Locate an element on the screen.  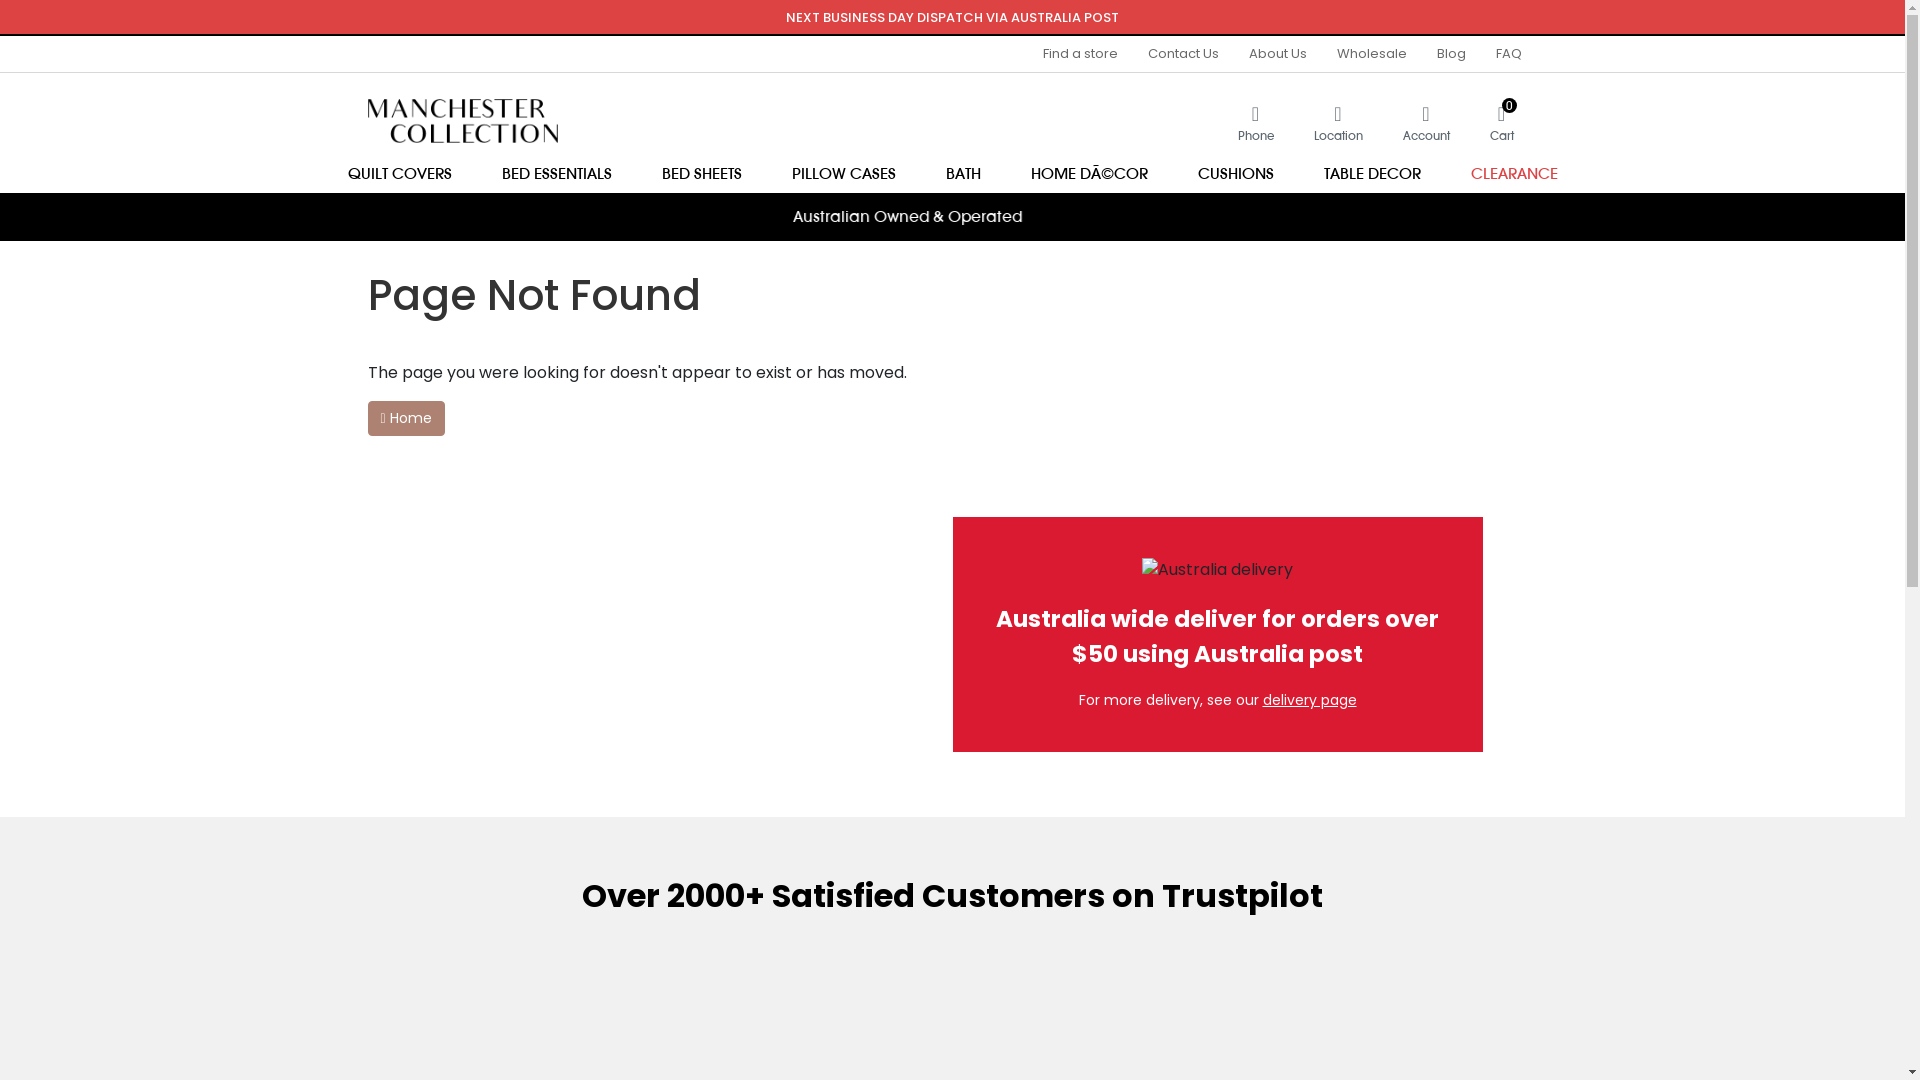
QUILT COVERS is located at coordinates (399, 173).